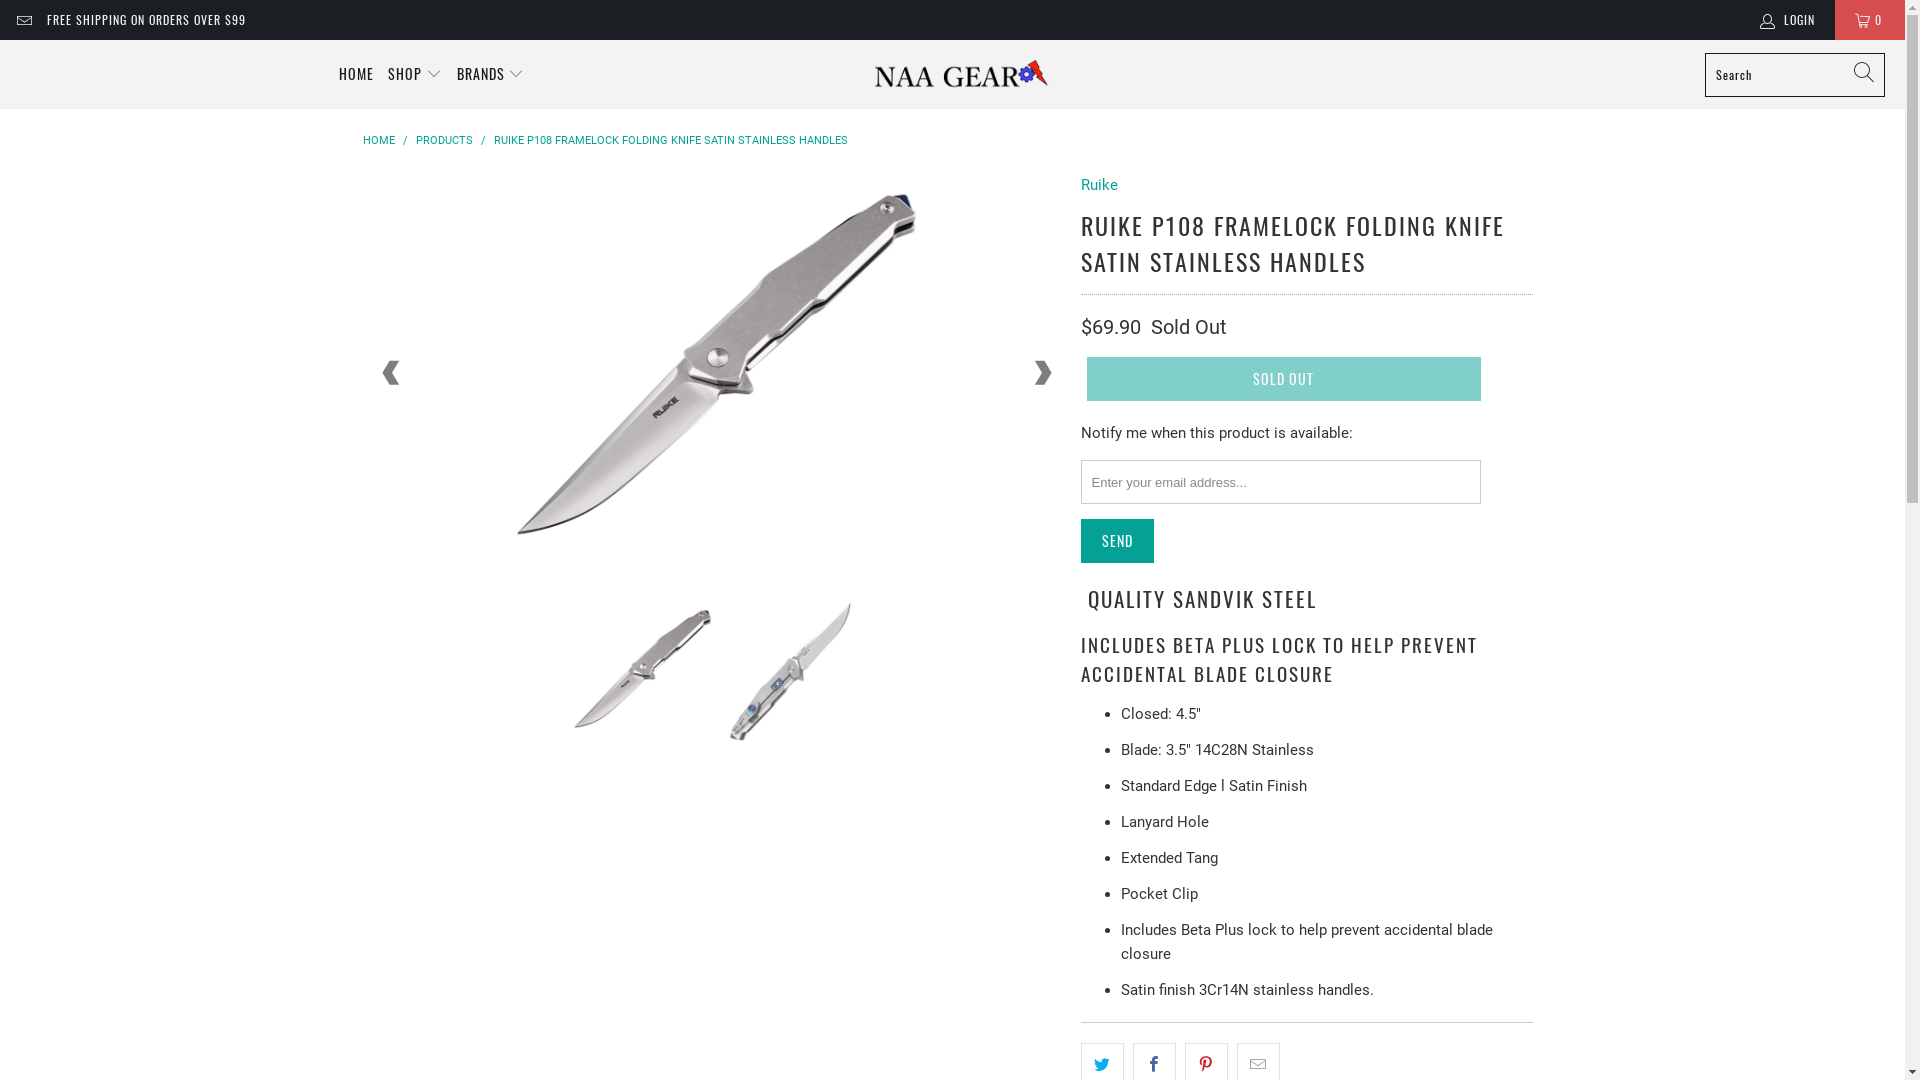  Describe the element at coordinates (962, 74) in the screenshot. I see `Naa Gear` at that location.